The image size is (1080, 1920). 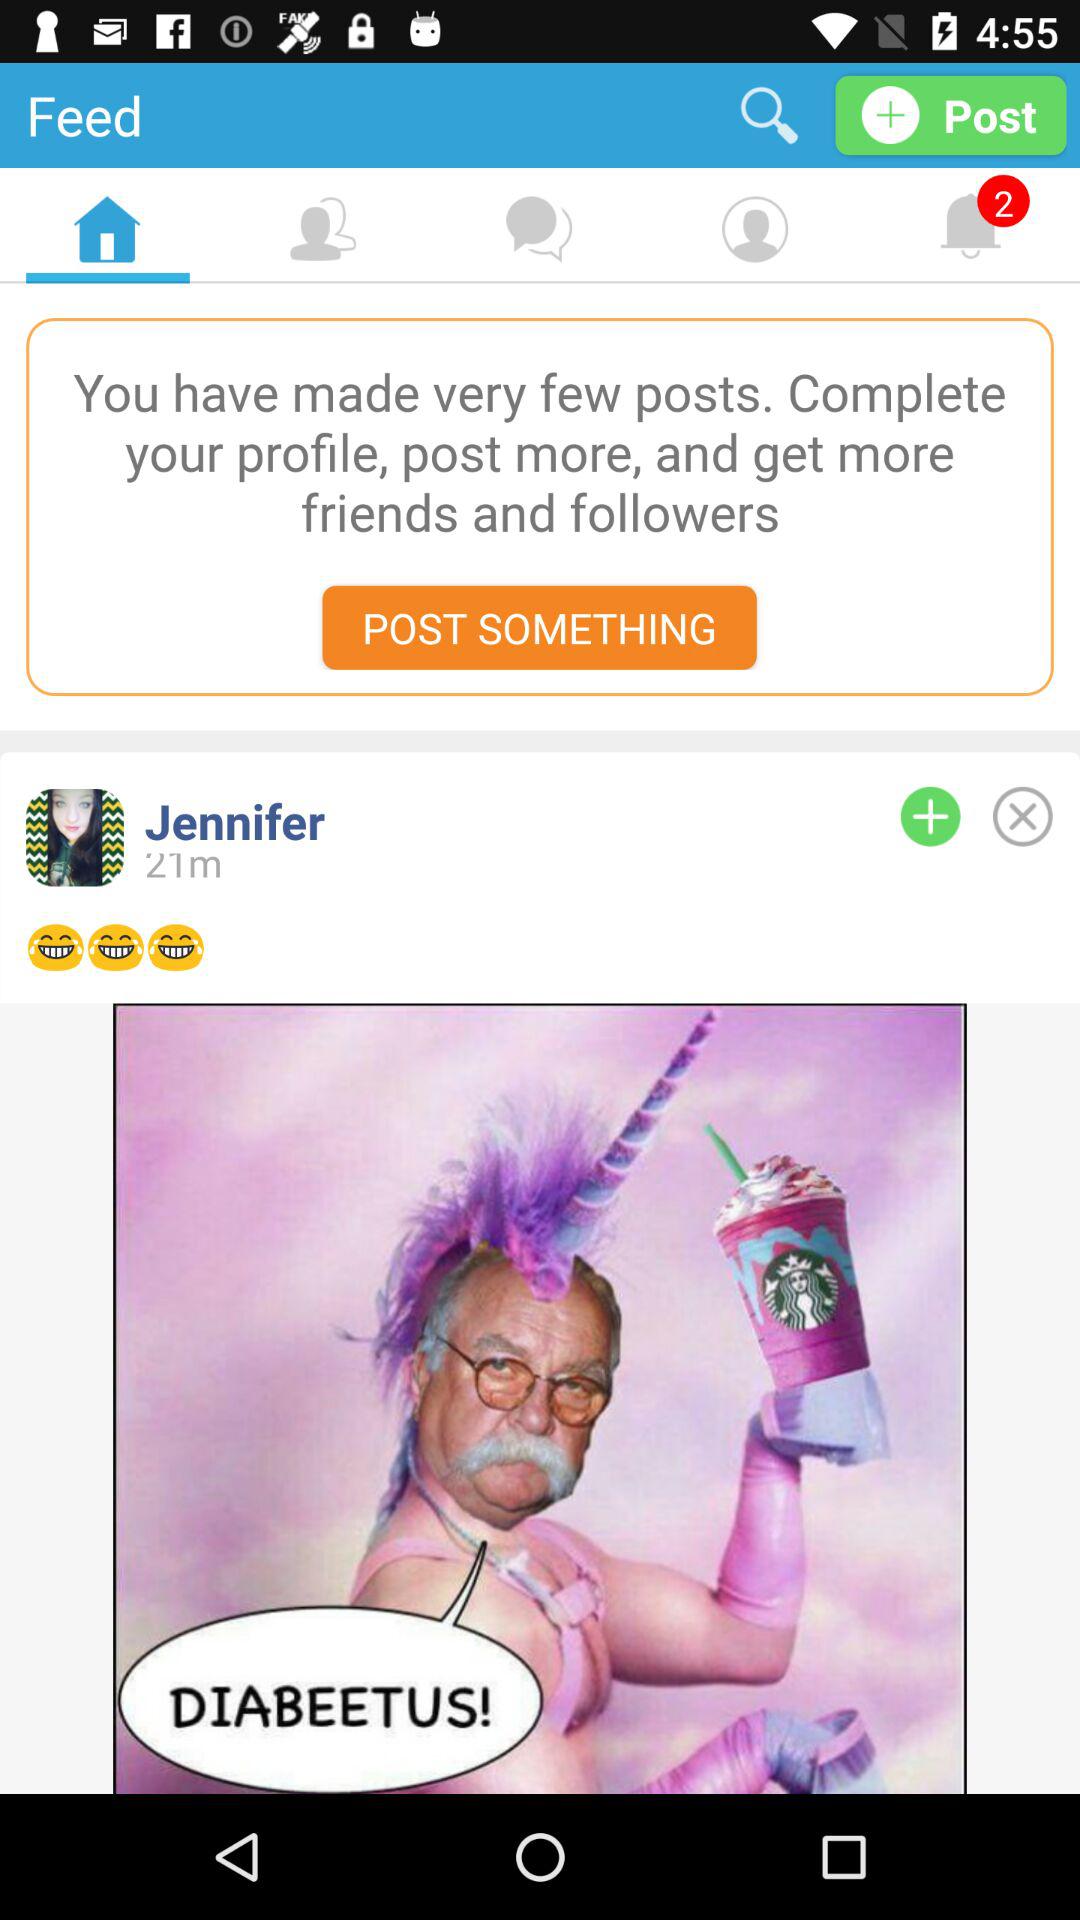 What do you see at coordinates (930, 816) in the screenshot?
I see `go to add` at bounding box center [930, 816].